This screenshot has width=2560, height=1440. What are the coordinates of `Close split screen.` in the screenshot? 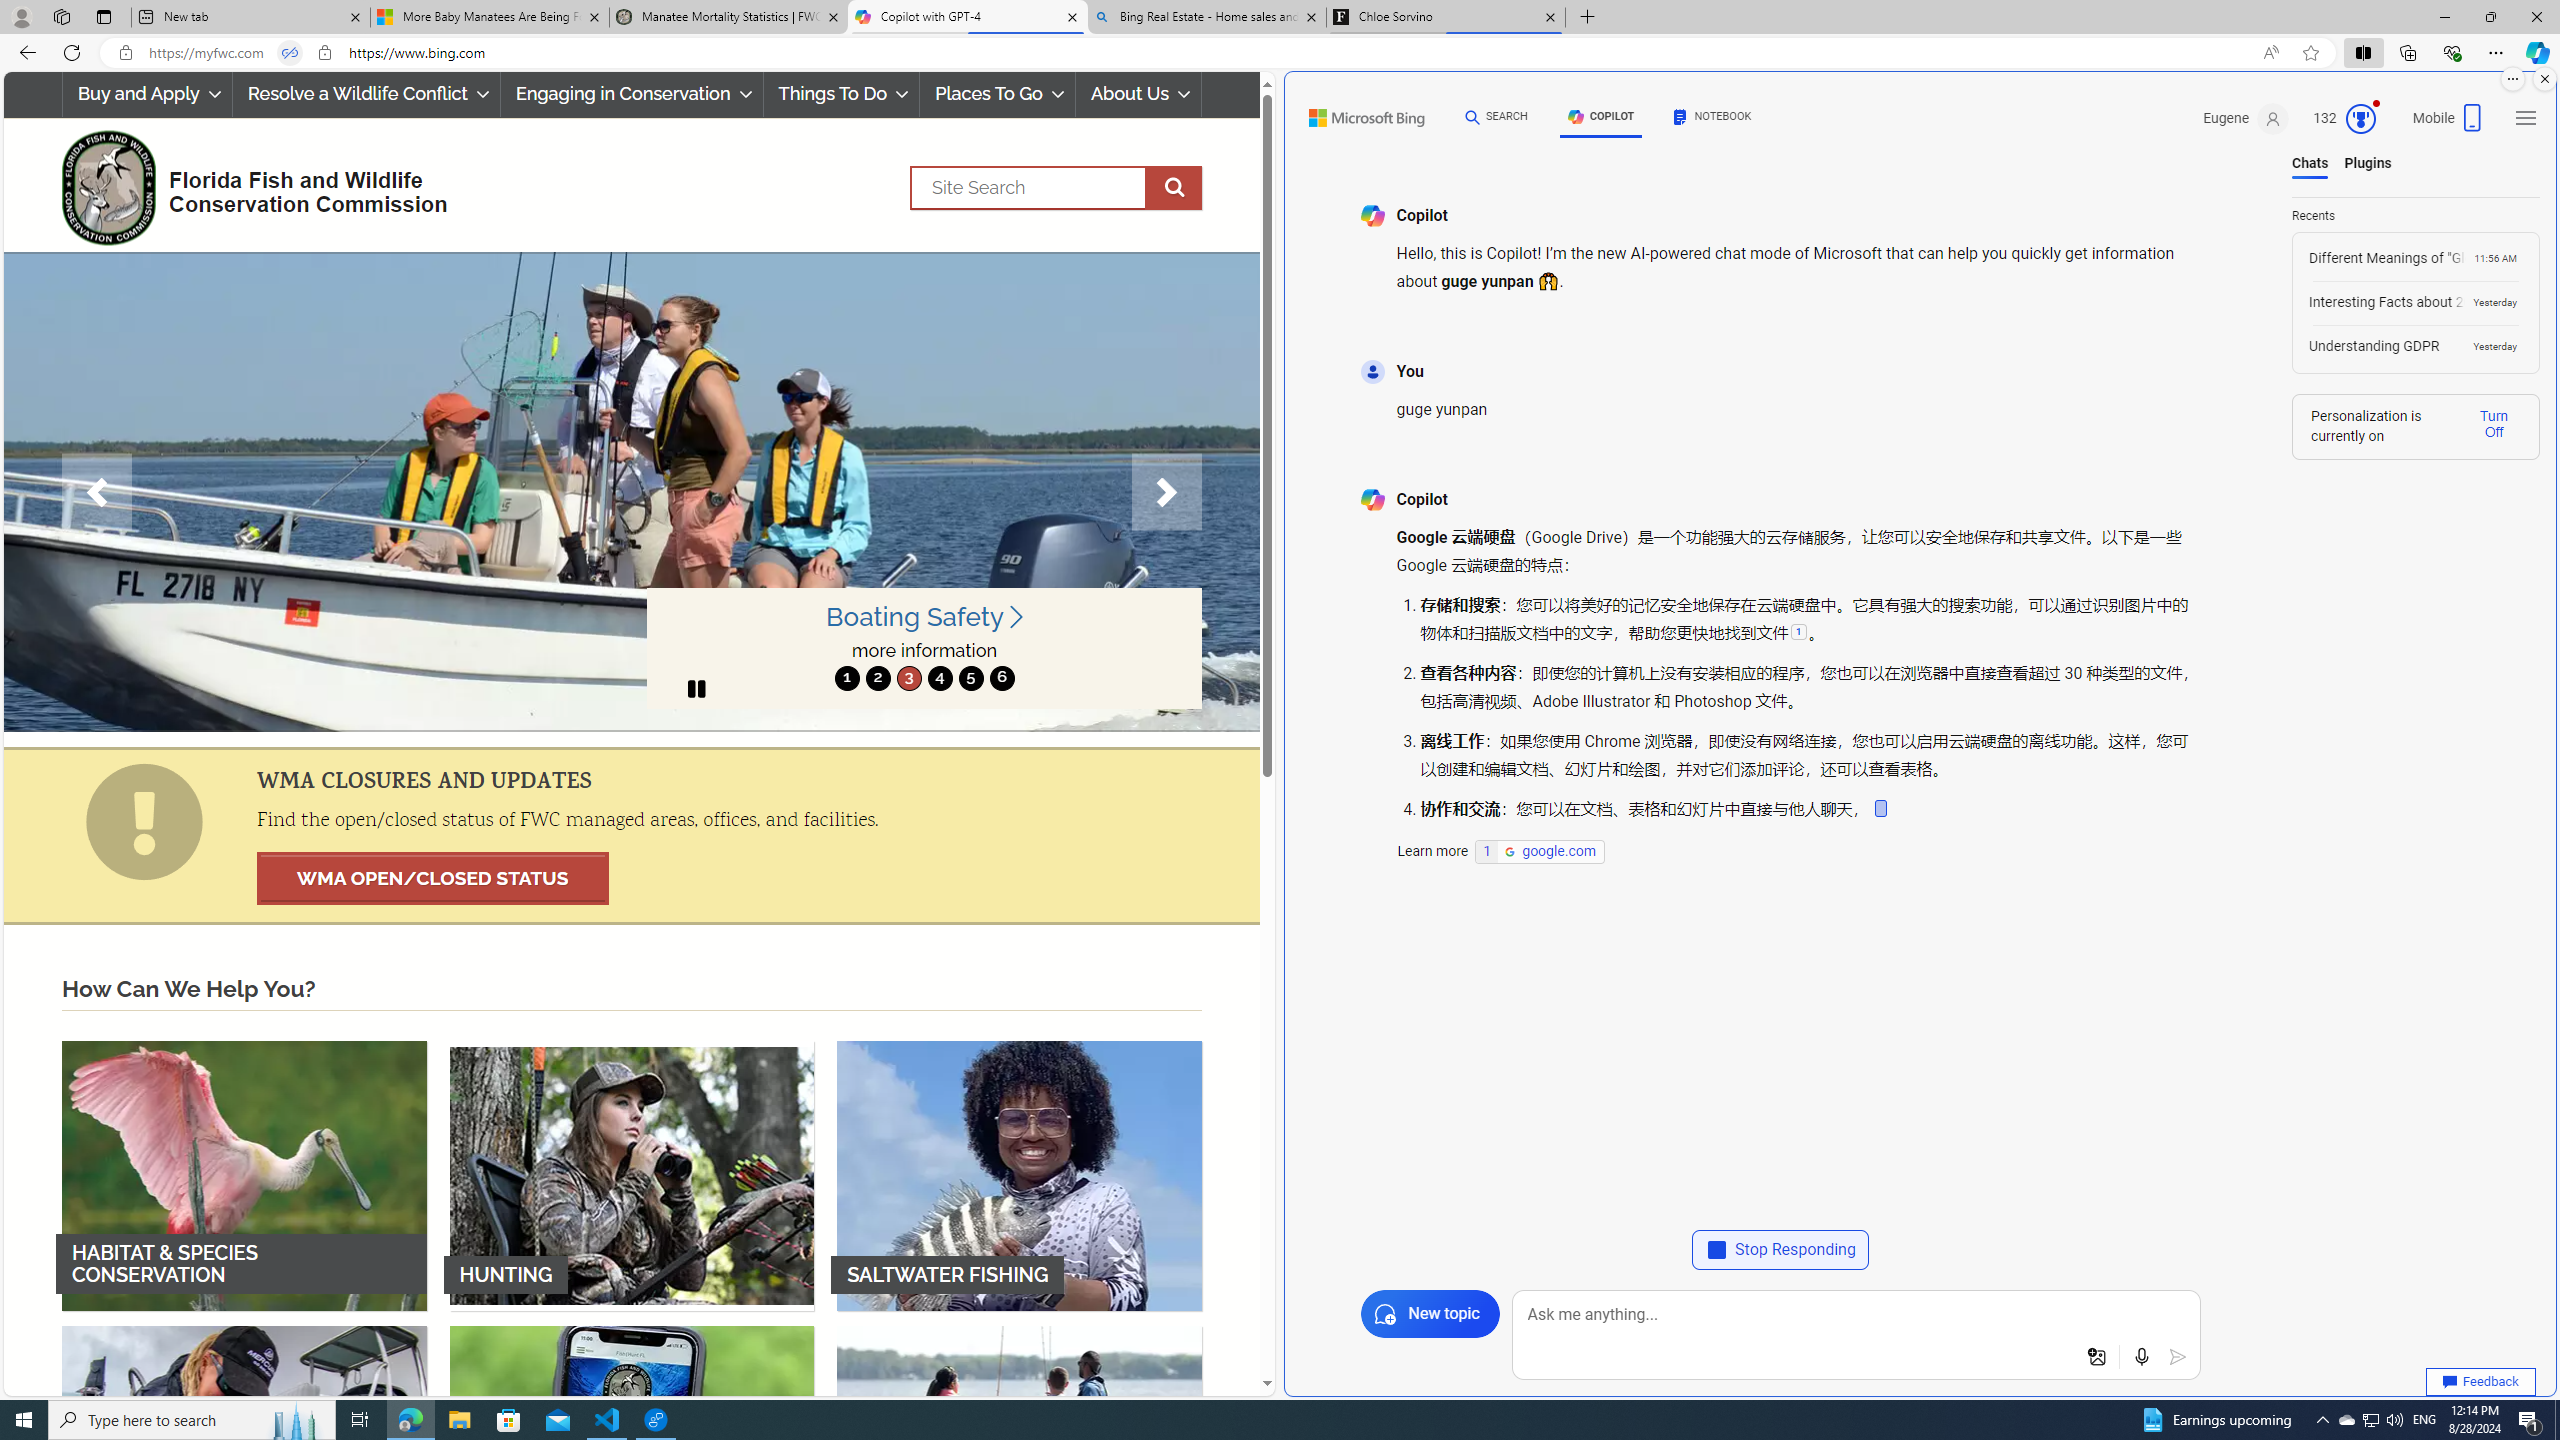 It's located at (2544, 79).